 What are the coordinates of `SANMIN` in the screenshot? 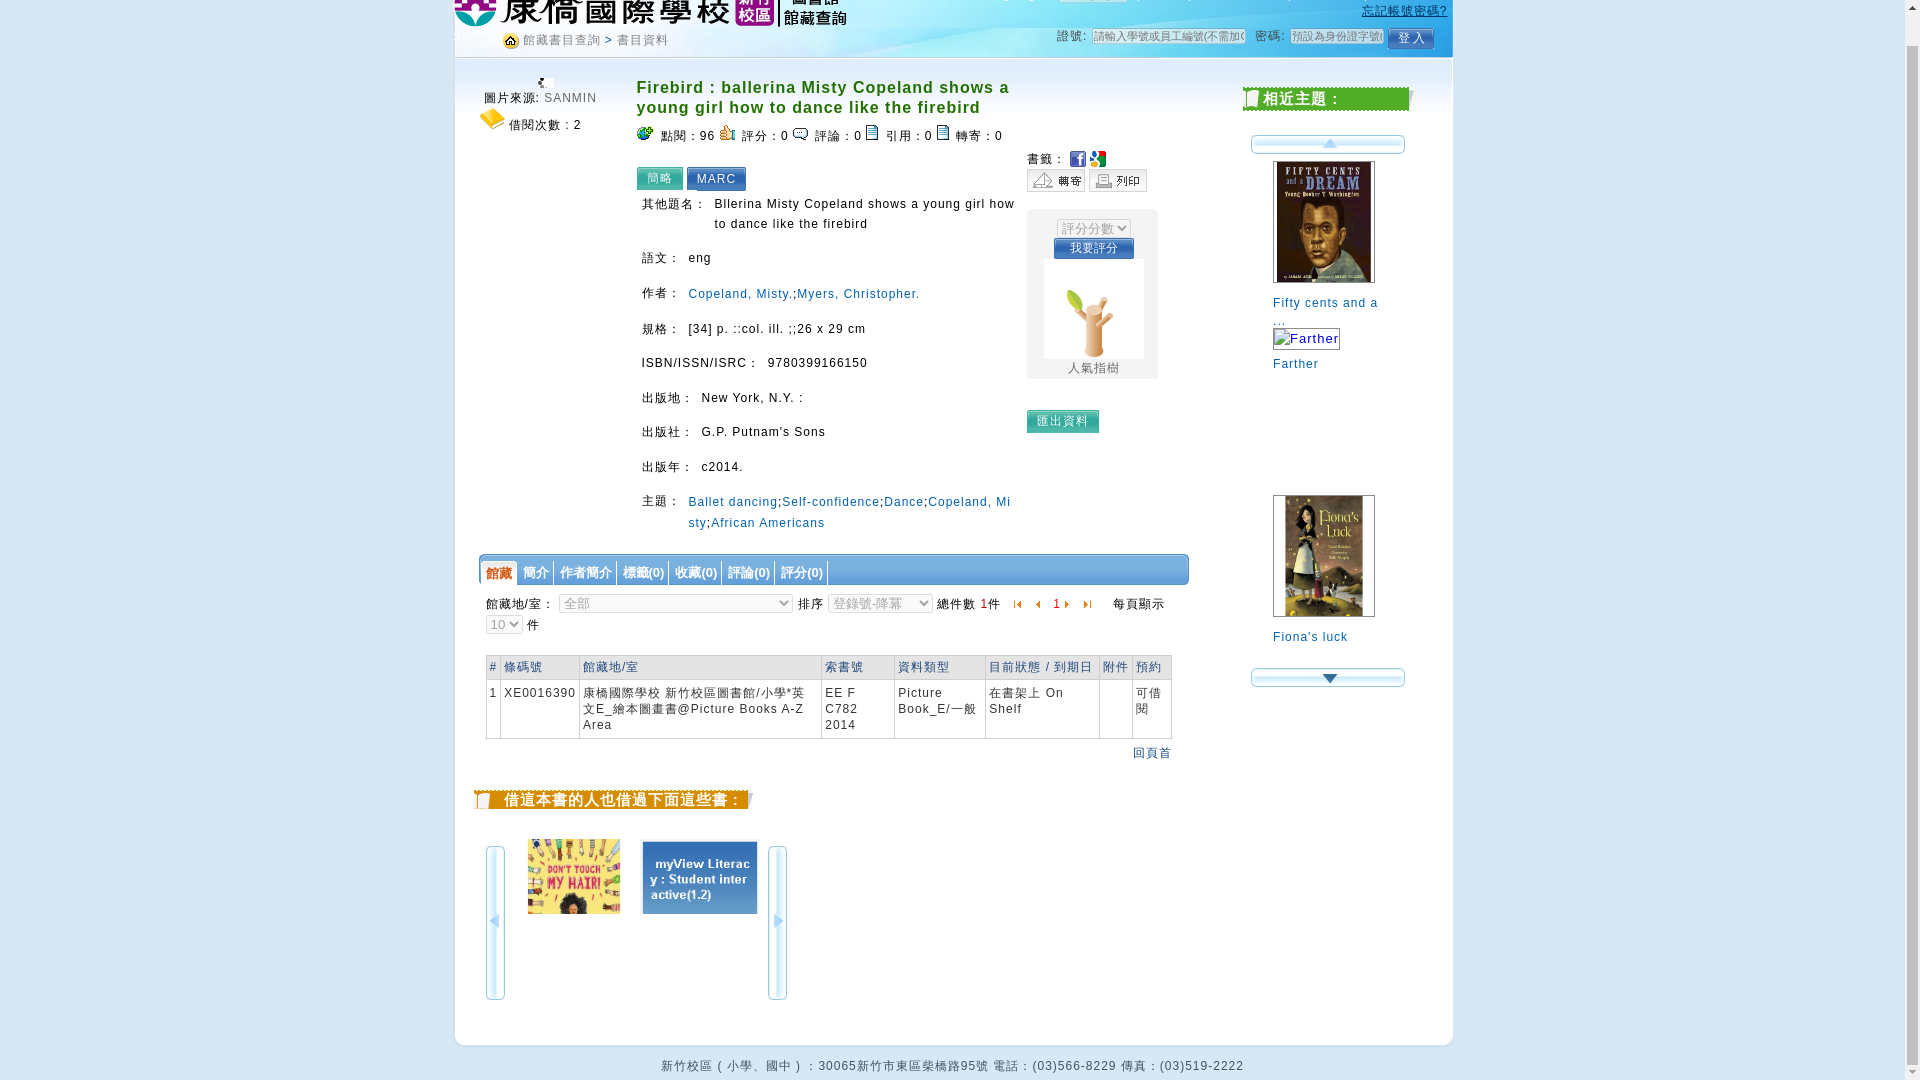 It's located at (570, 97).